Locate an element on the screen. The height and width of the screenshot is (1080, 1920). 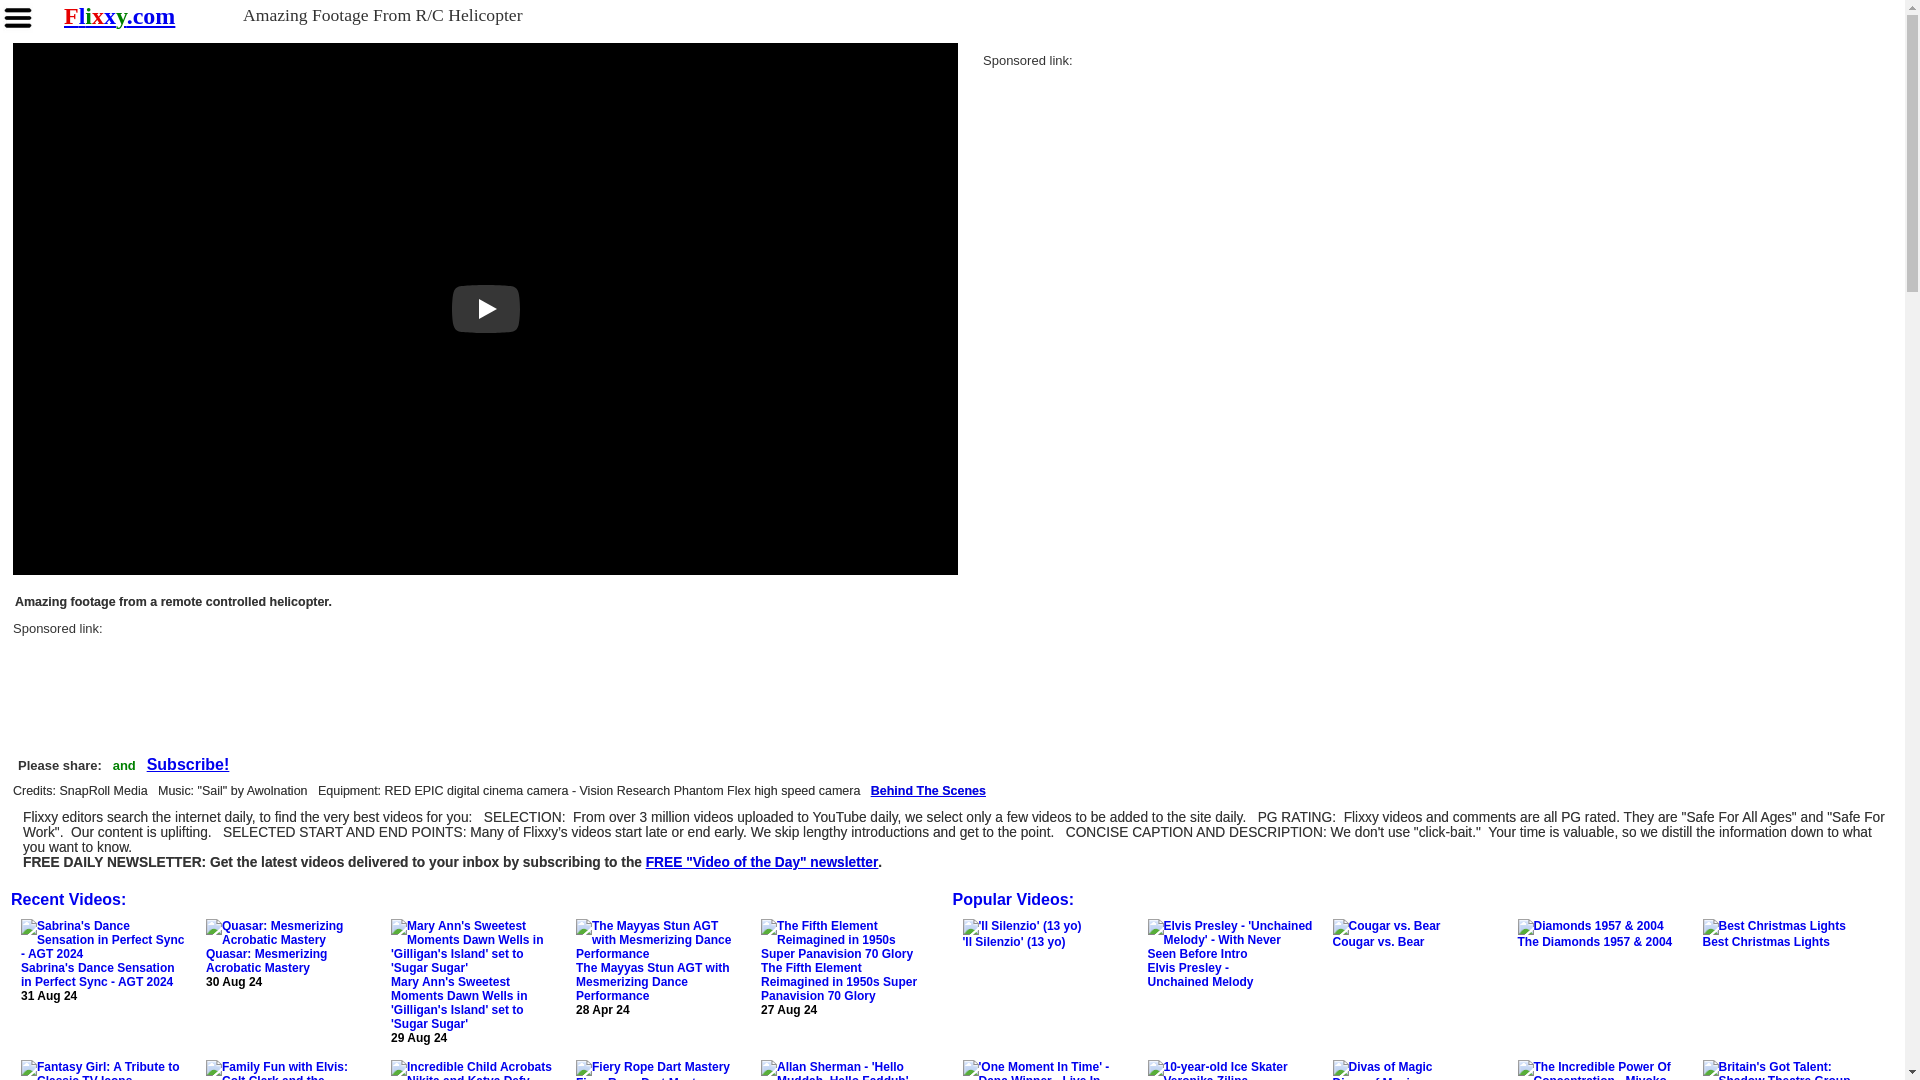
Subscribe! is located at coordinates (188, 766).